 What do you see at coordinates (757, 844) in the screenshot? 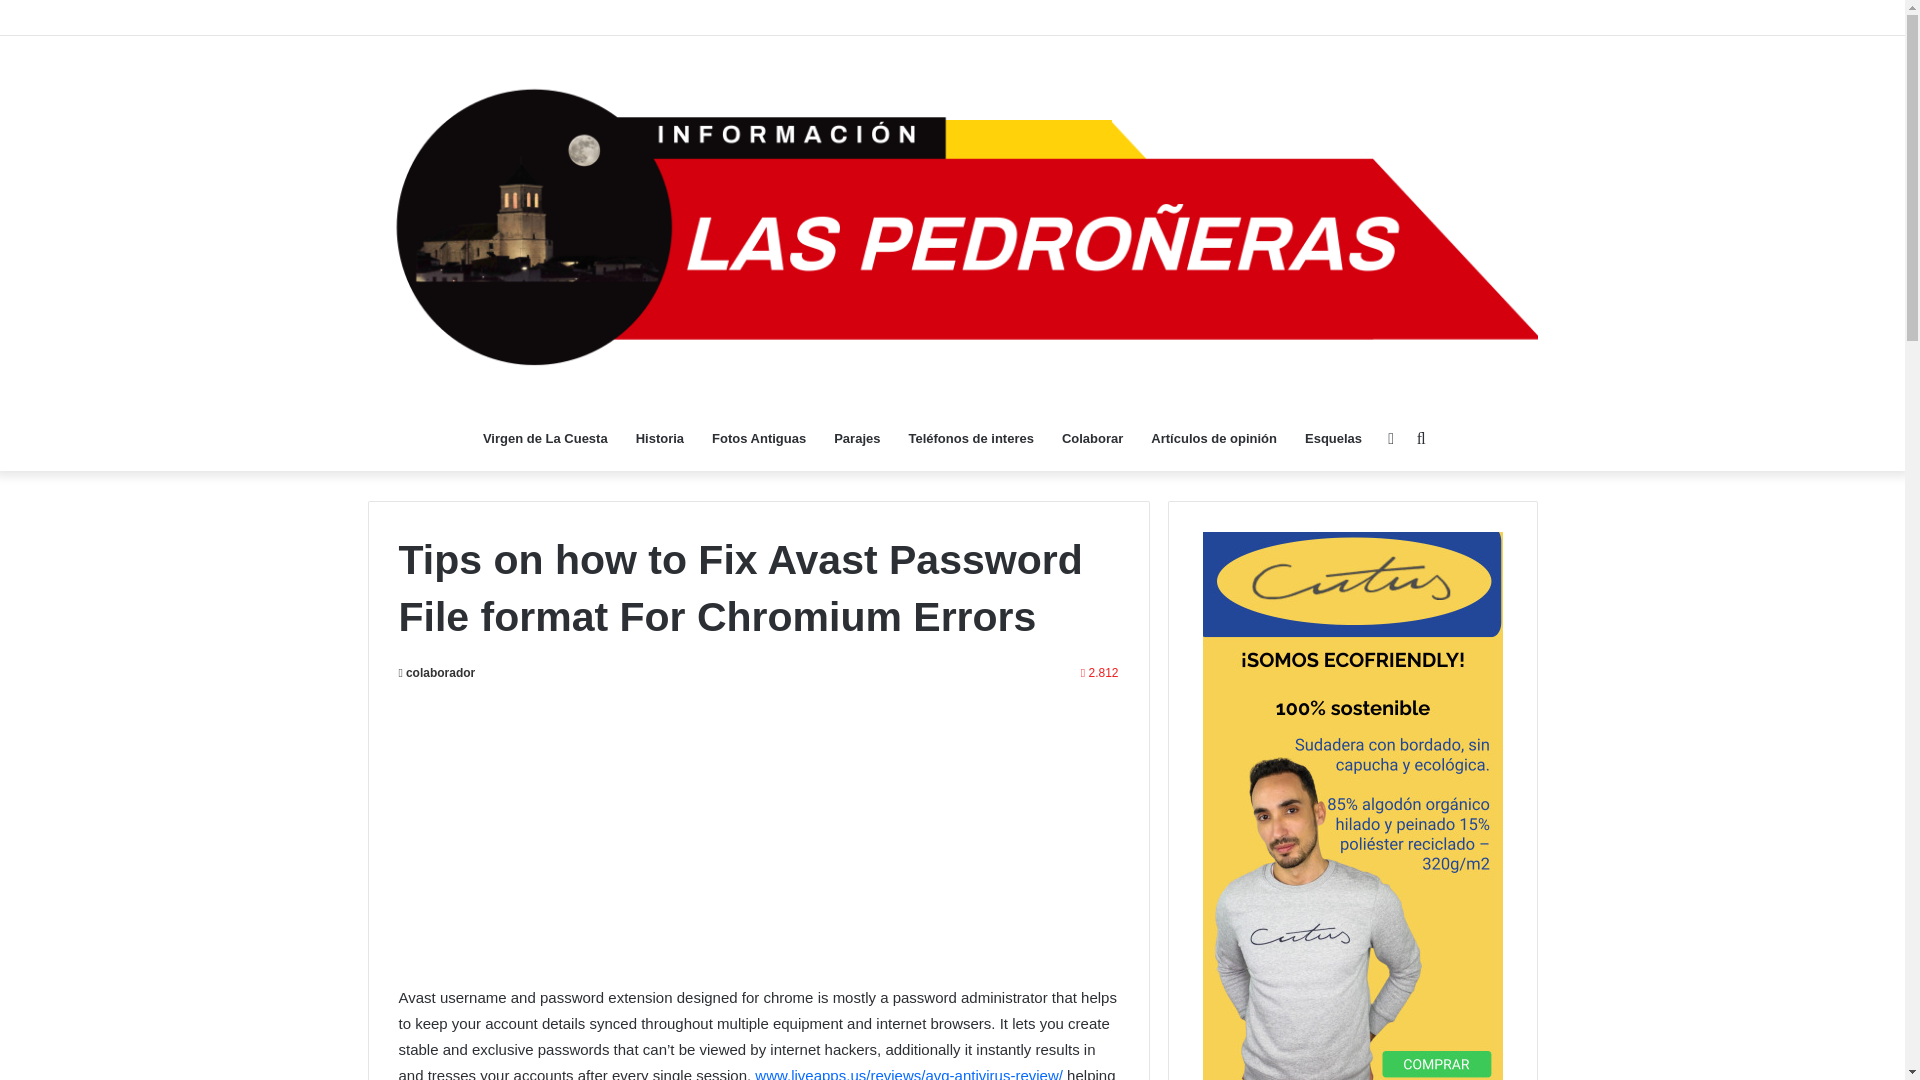
I see `Advertisement` at bounding box center [757, 844].